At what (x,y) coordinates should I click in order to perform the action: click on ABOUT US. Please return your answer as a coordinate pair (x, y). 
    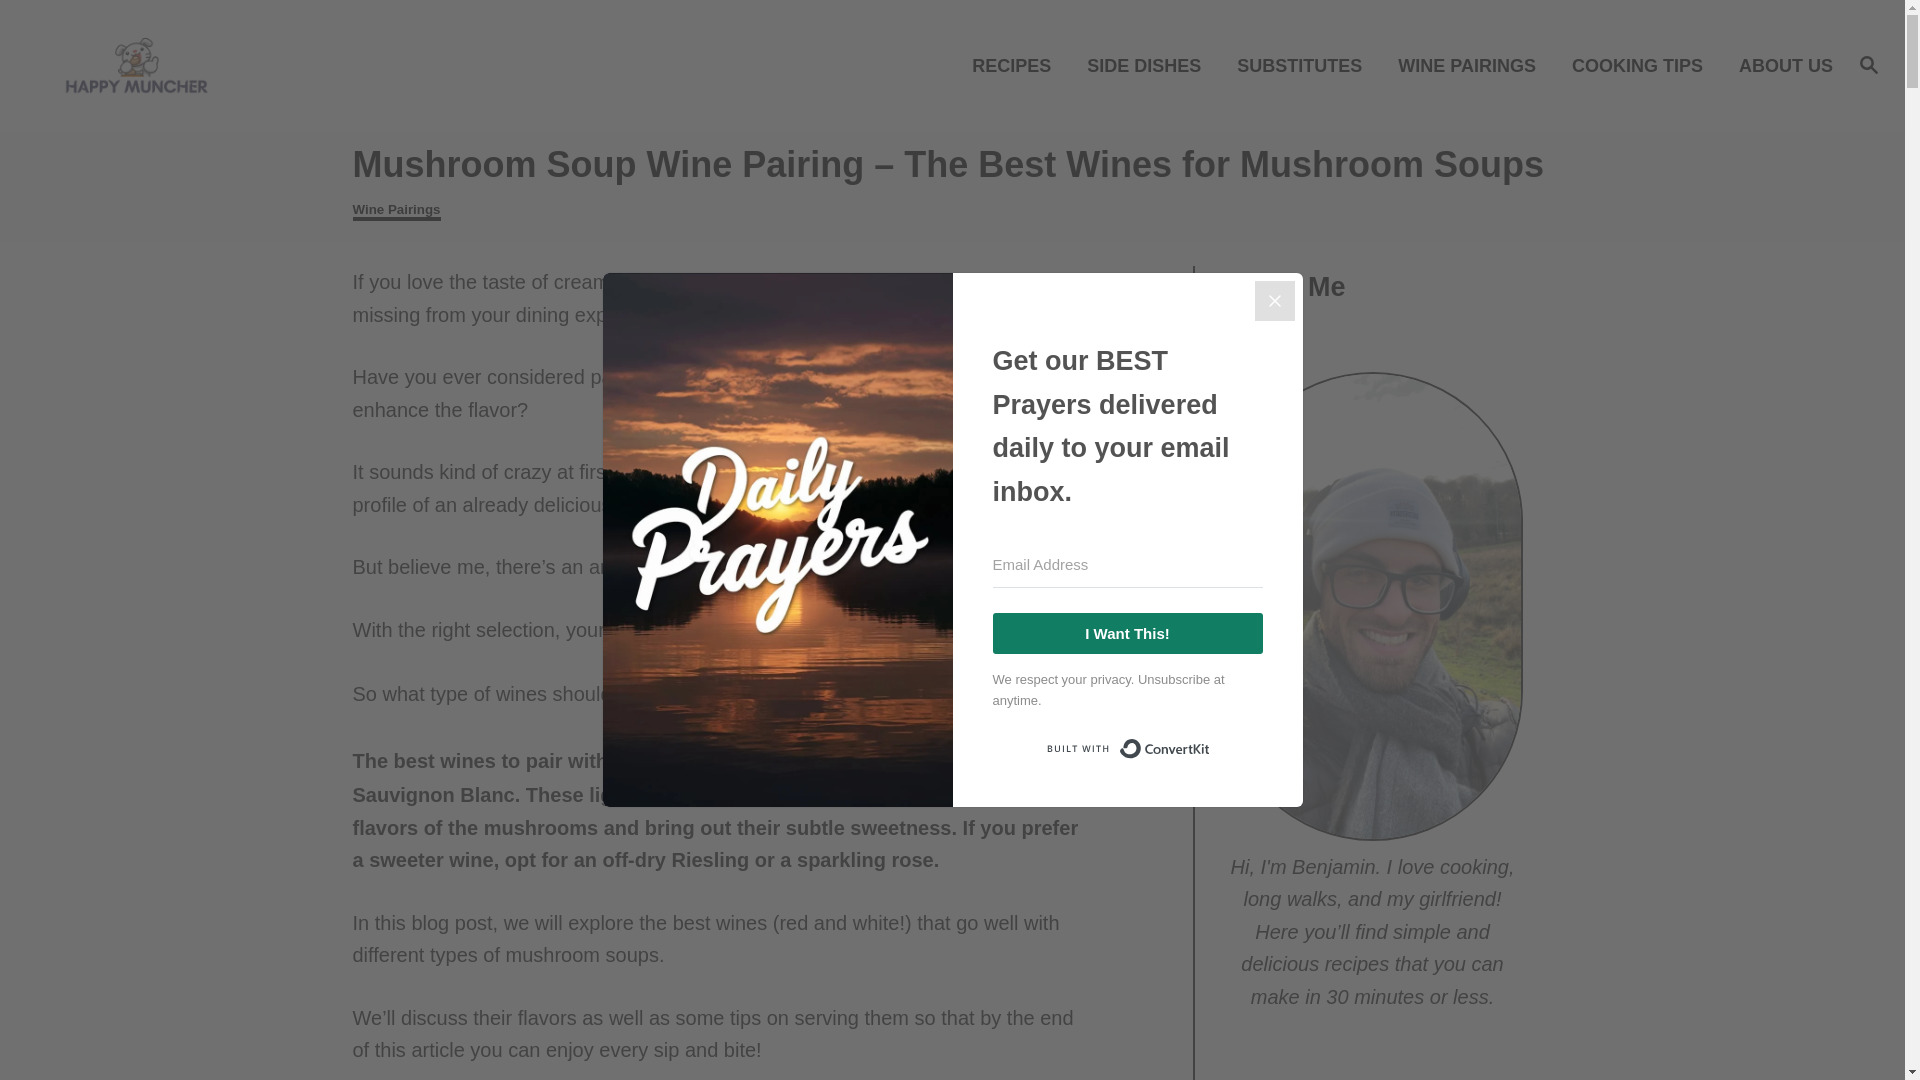
    Looking at the image, I should click on (1780, 64).